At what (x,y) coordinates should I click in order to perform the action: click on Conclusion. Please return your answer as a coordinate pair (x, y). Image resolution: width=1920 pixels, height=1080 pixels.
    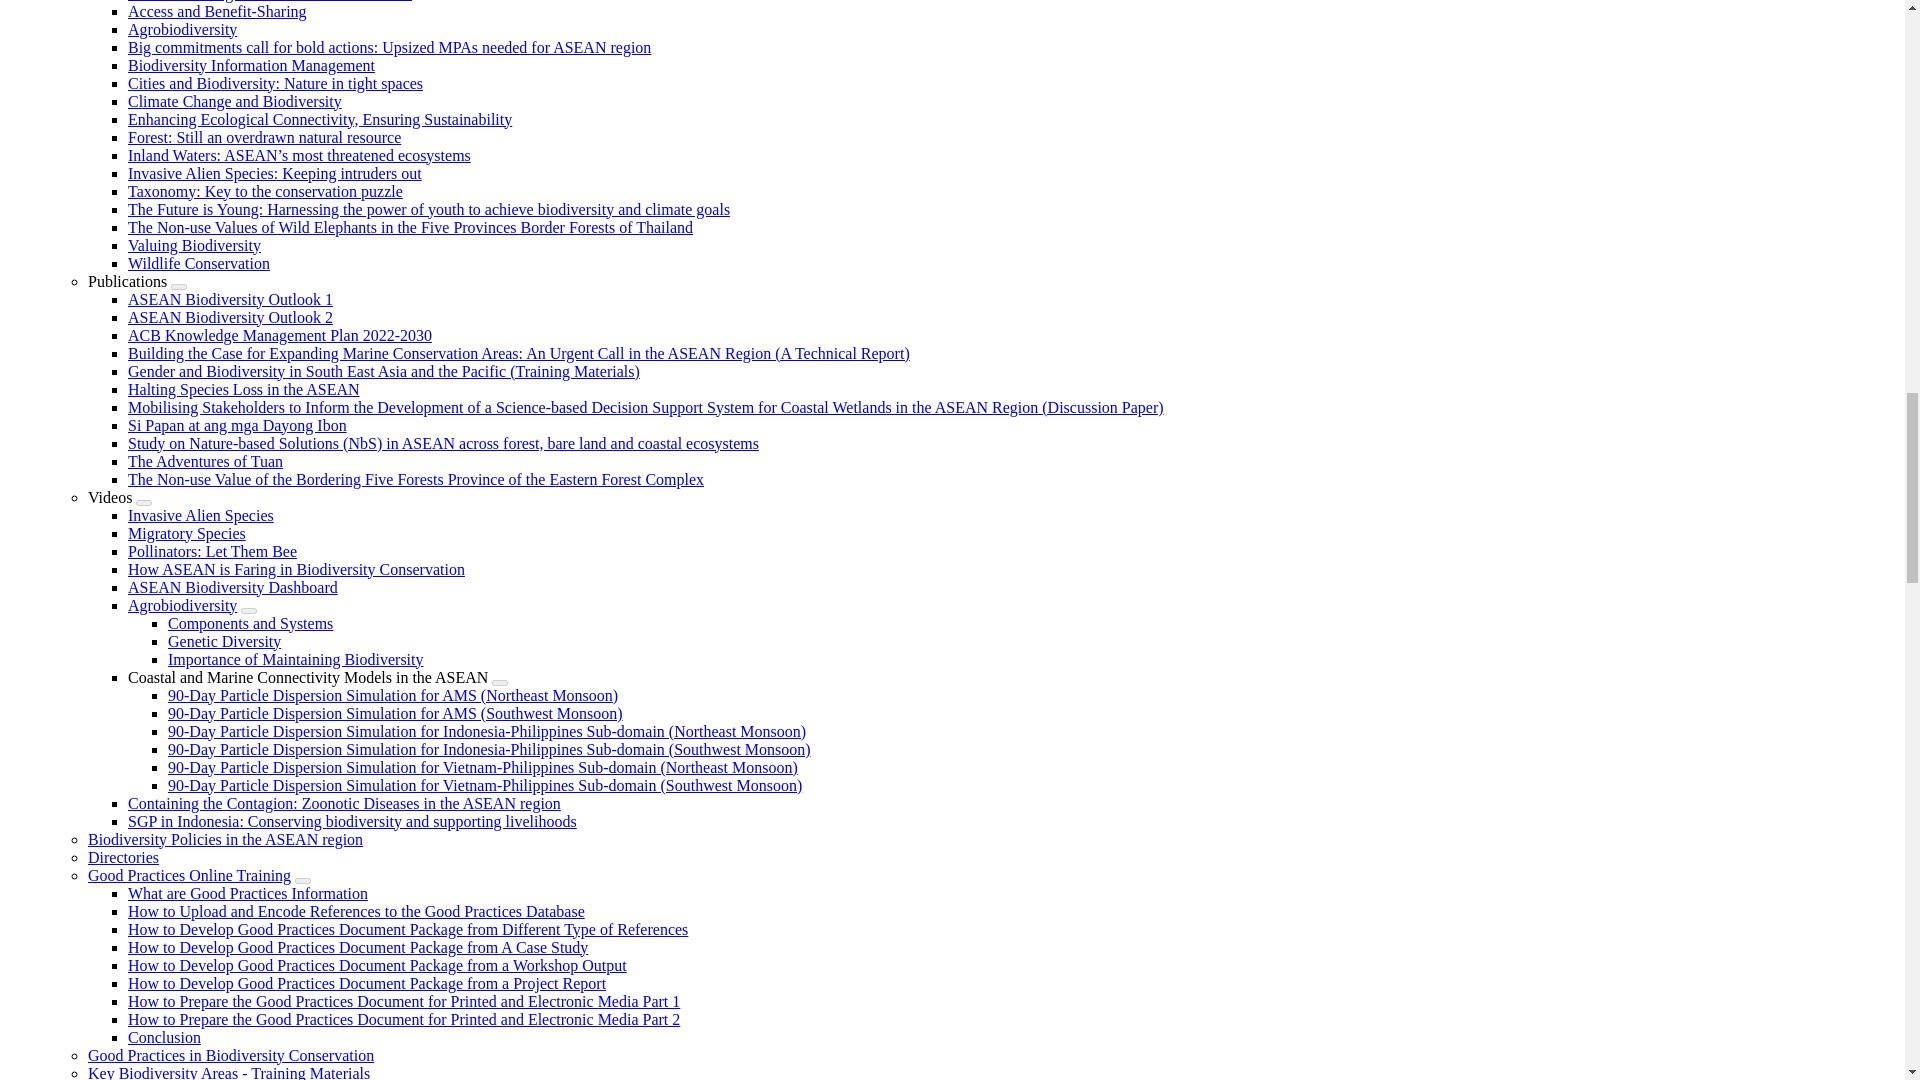
    Looking at the image, I should click on (164, 1038).